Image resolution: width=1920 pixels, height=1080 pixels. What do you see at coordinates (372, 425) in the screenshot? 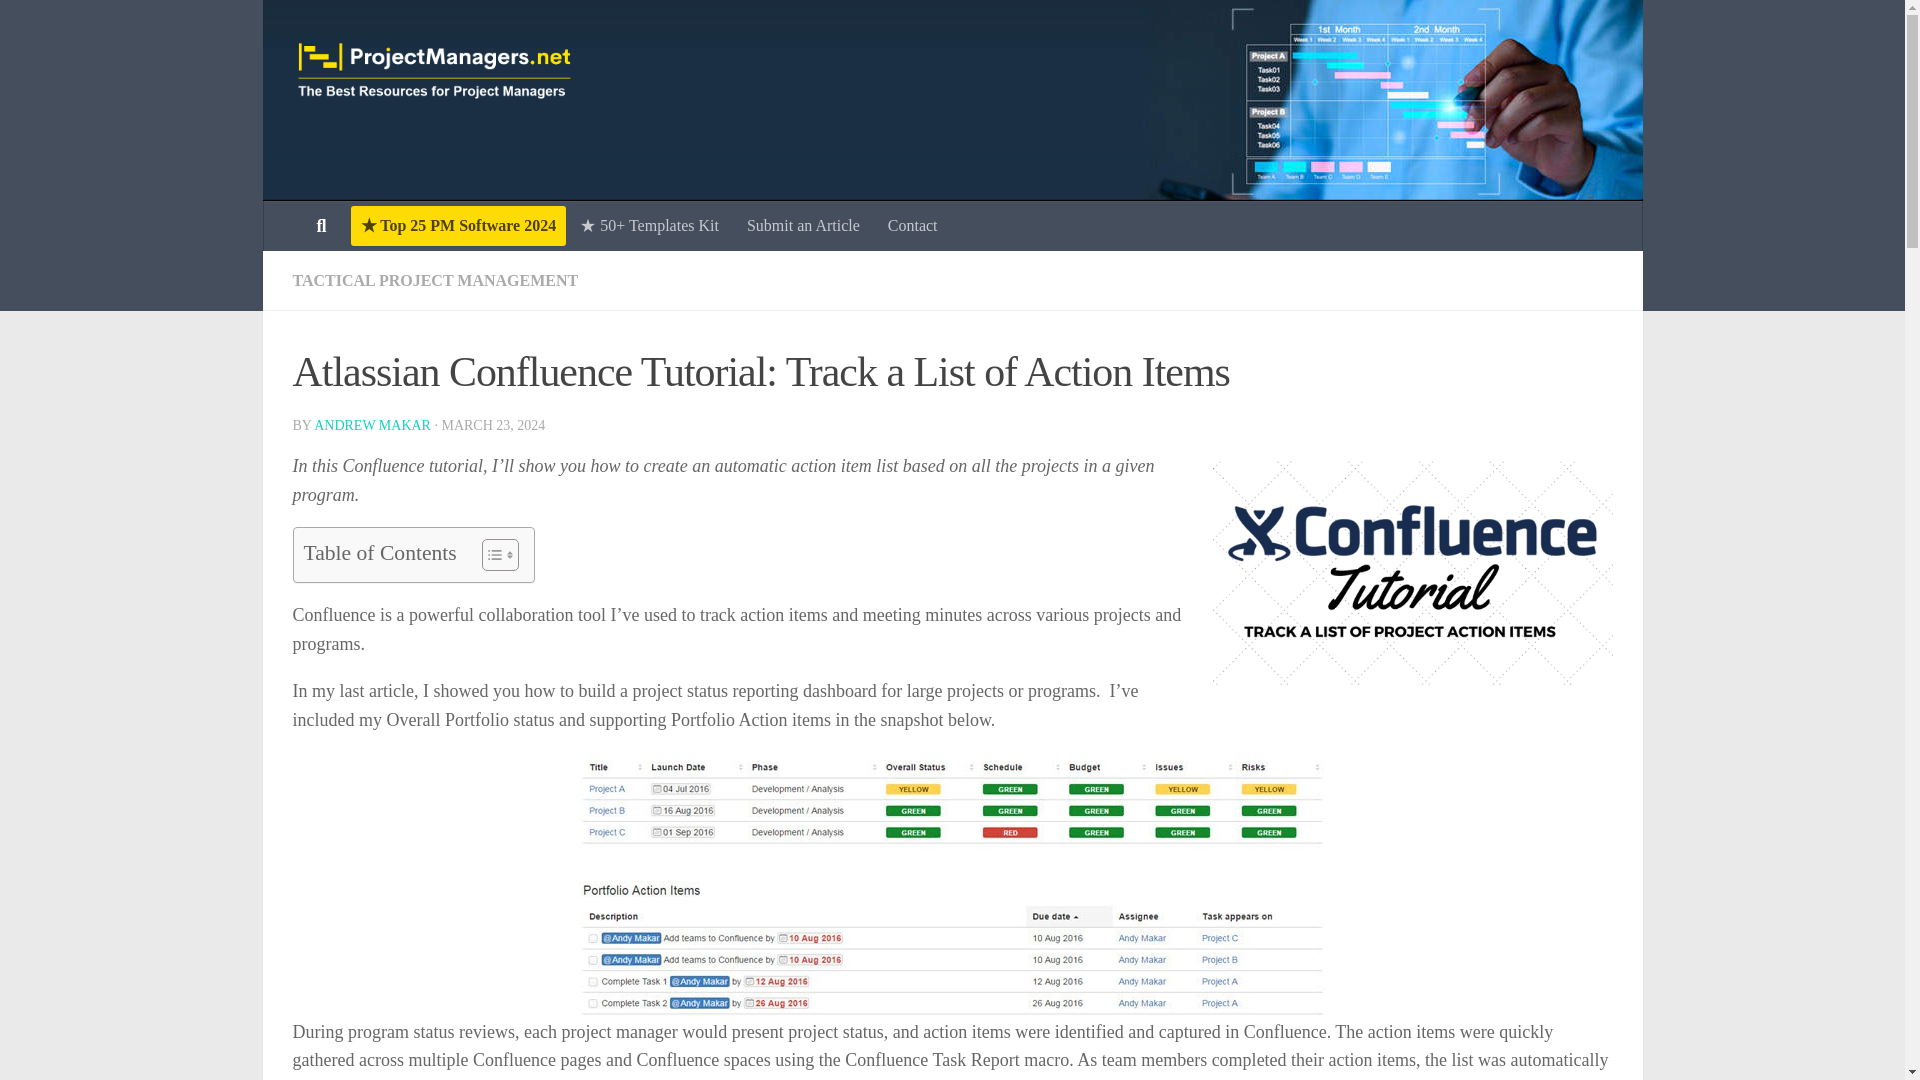
I see `Posts by Andrew Makar` at bounding box center [372, 425].